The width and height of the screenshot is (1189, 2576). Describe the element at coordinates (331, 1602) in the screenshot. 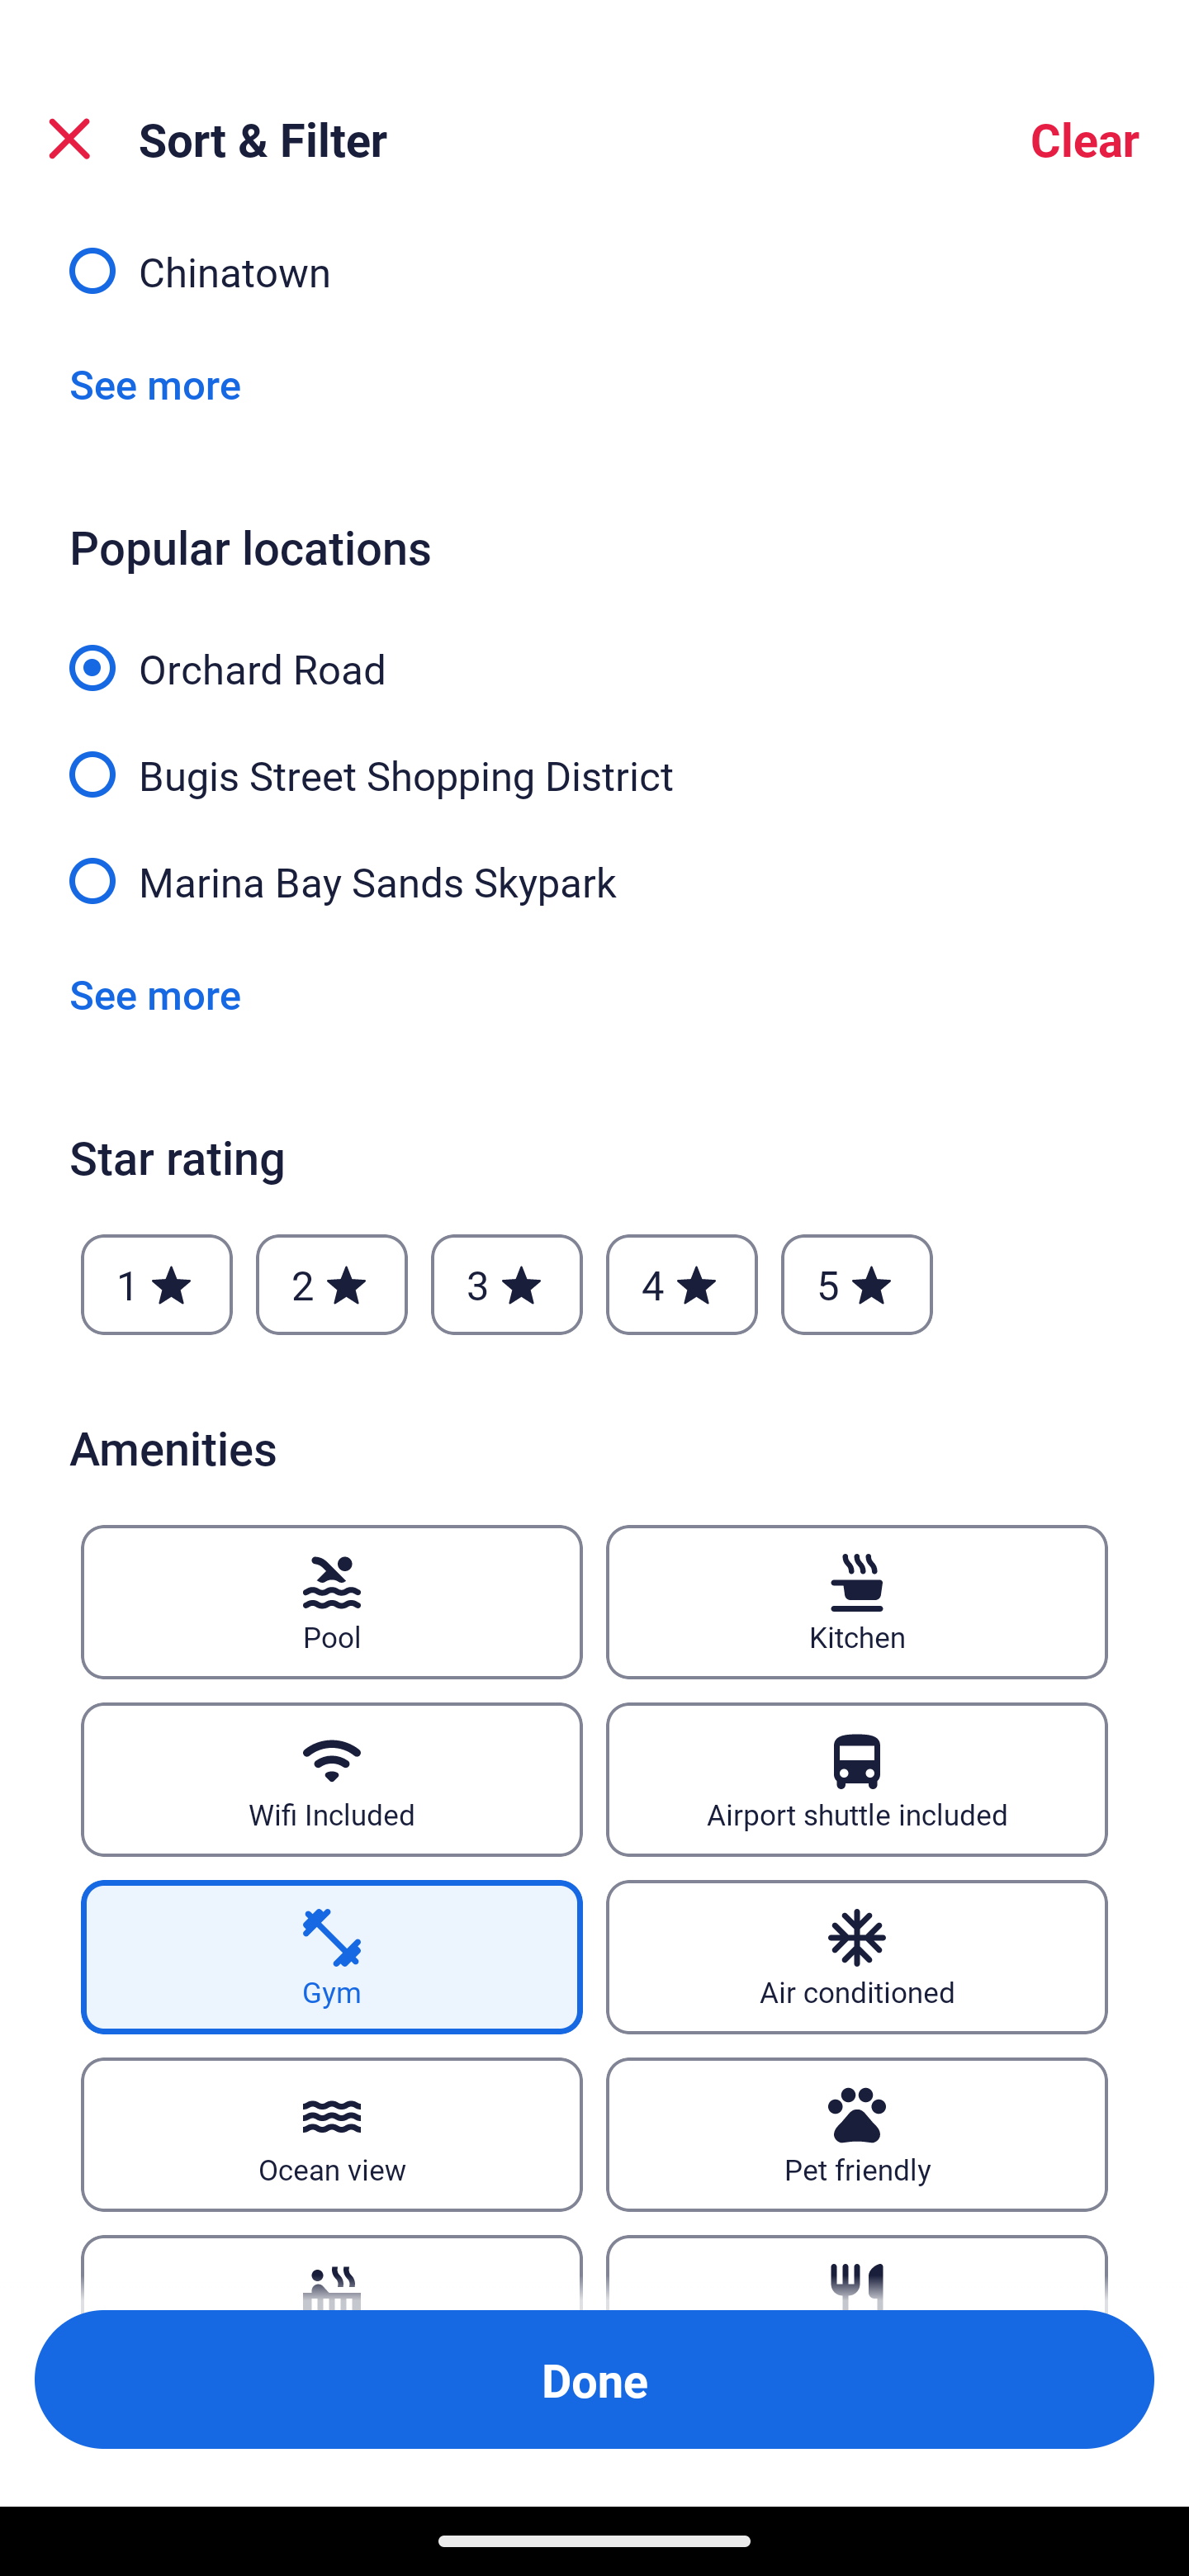

I see `Pool` at that location.